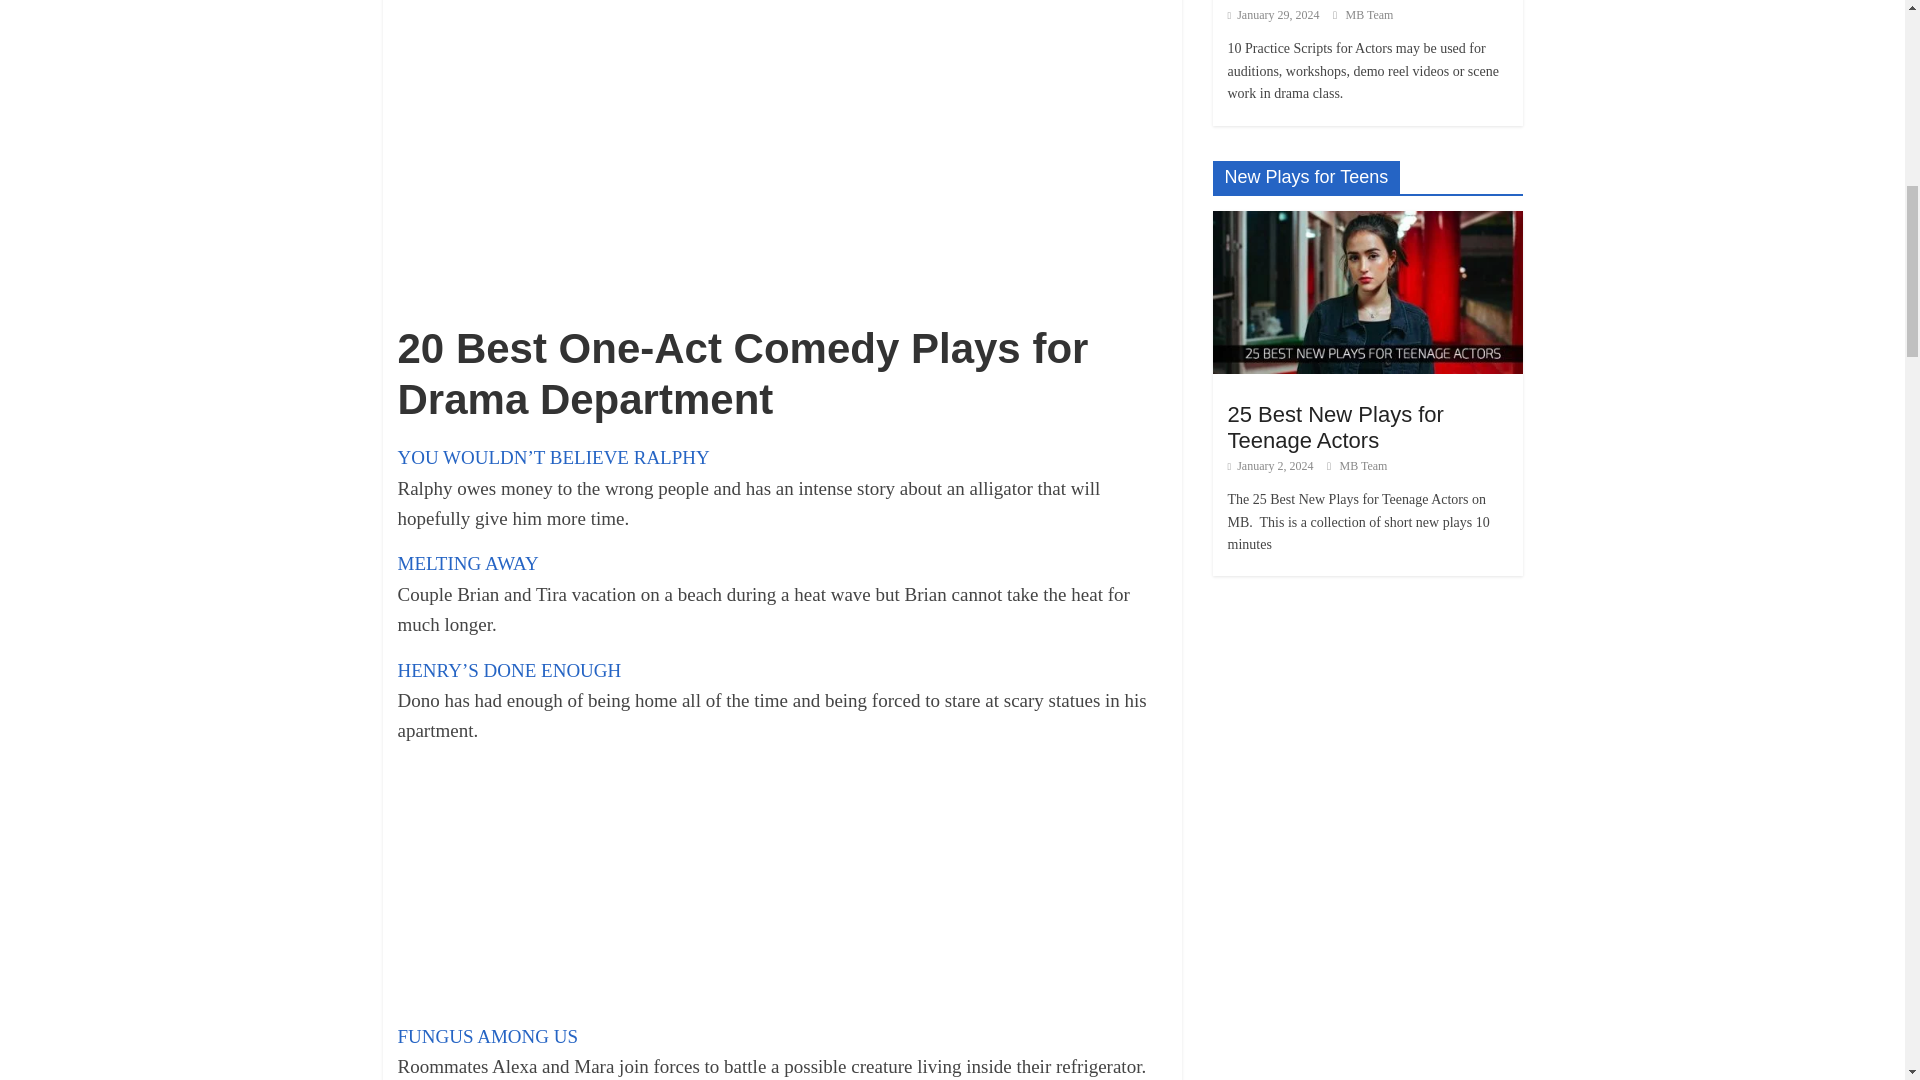 The width and height of the screenshot is (1920, 1080). I want to click on FUNGUS AMONG US, so click(488, 1036).